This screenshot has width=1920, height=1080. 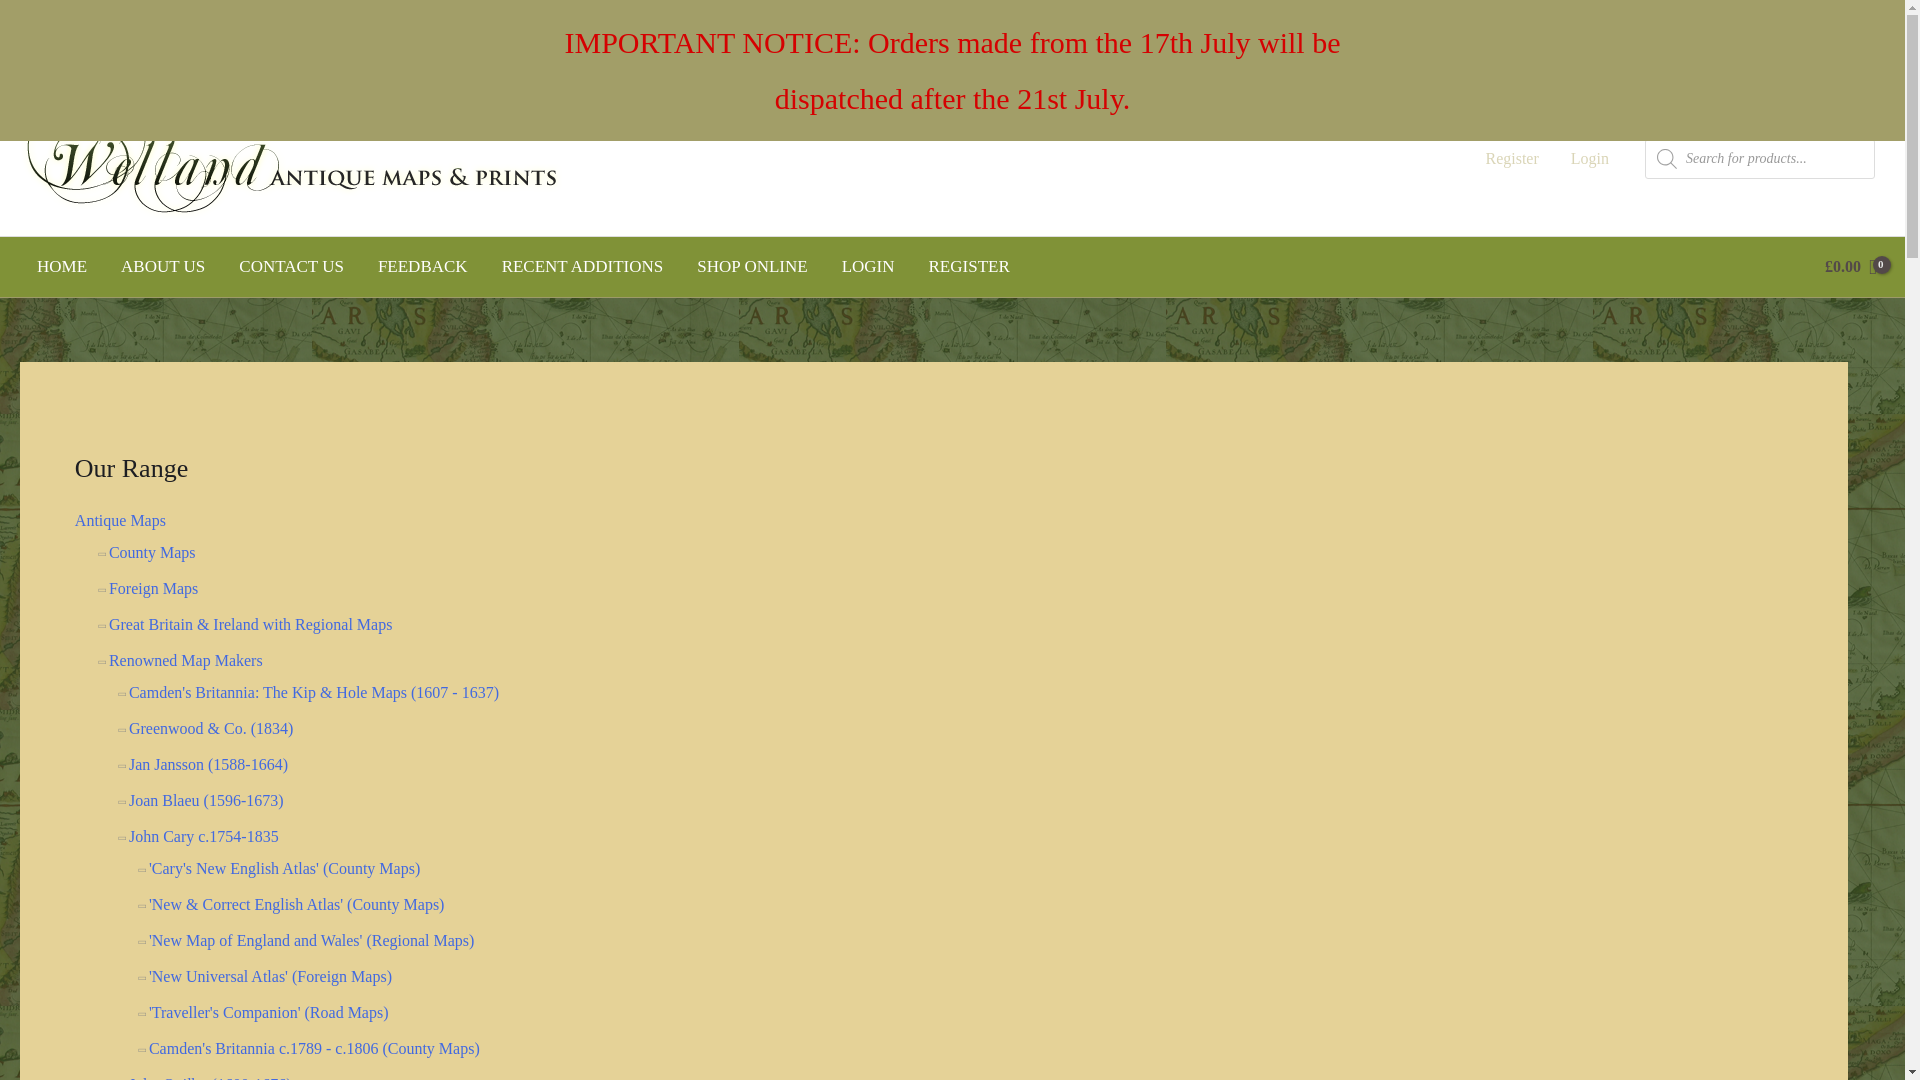 I want to click on Antique Maps, so click(x=120, y=520).